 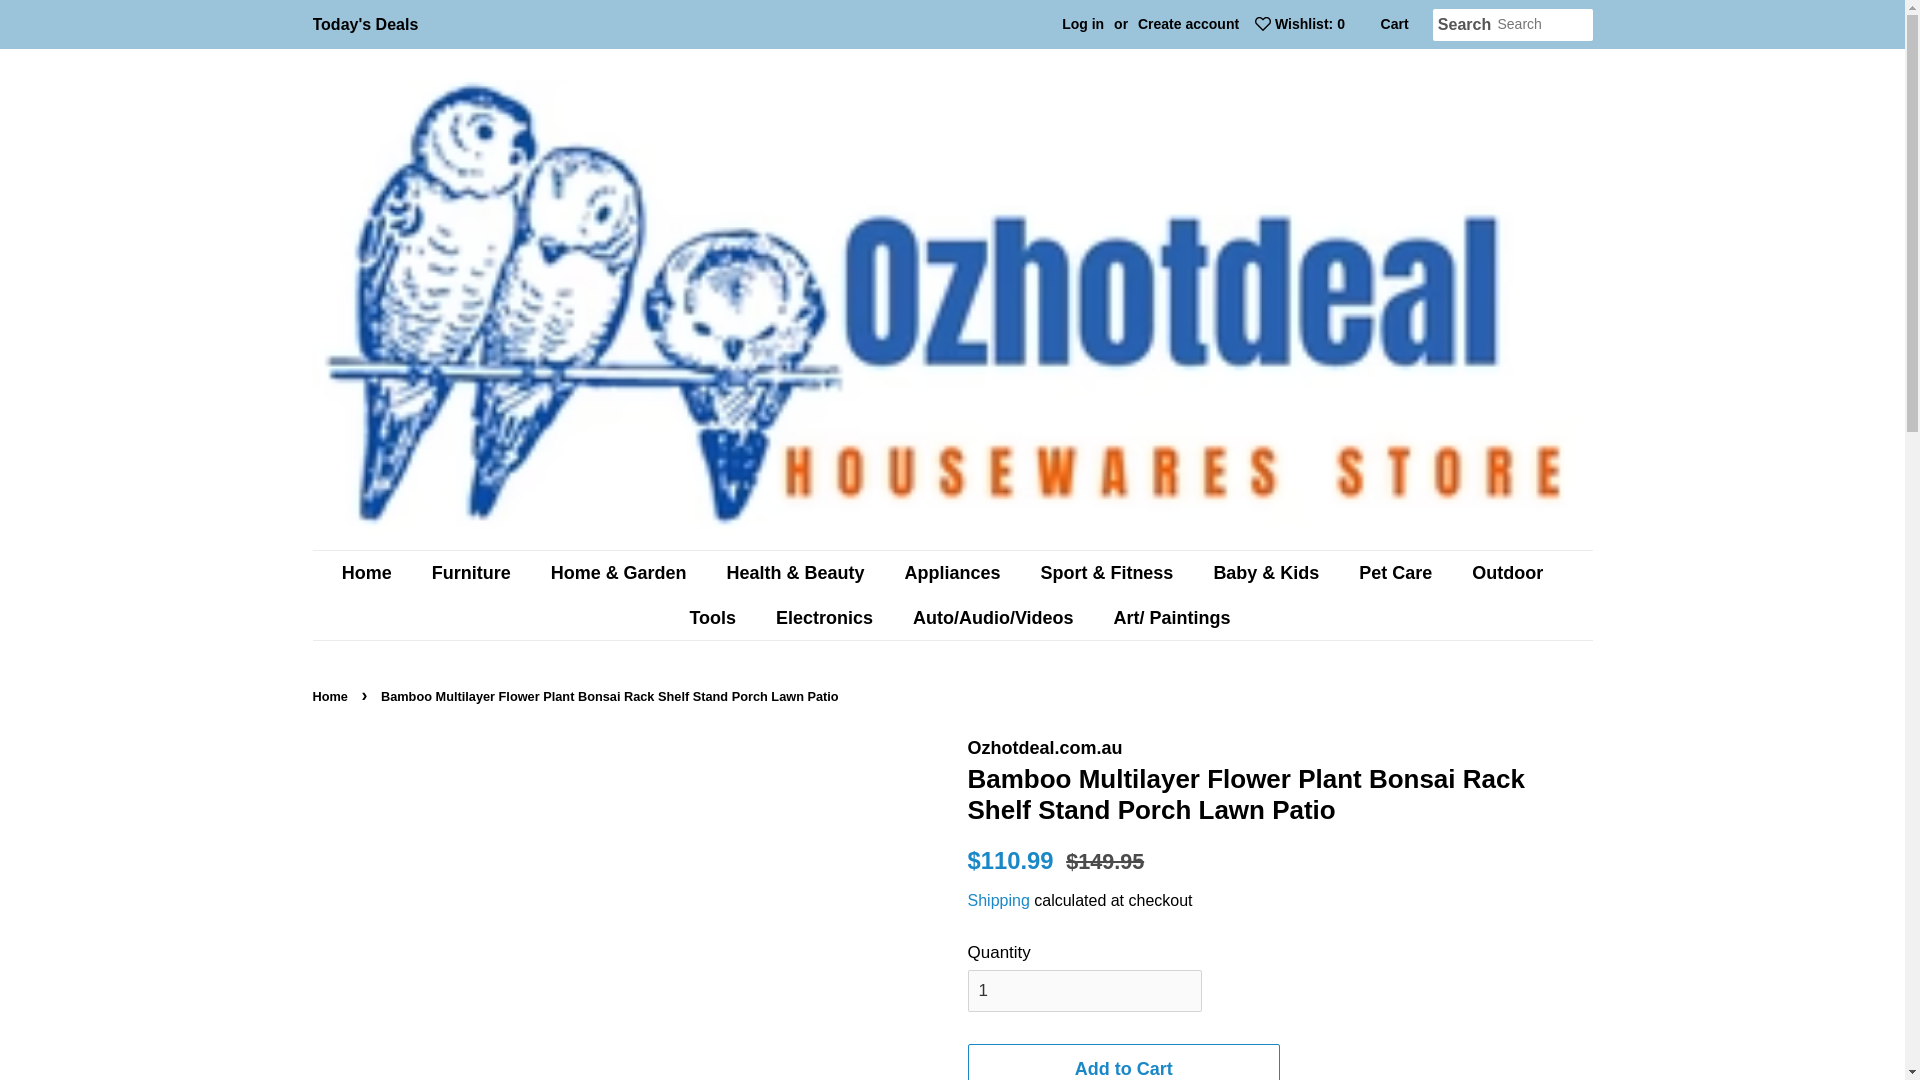 What do you see at coordinates (1188, 24) in the screenshot?
I see `Create account` at bounding box center [1188, 24].